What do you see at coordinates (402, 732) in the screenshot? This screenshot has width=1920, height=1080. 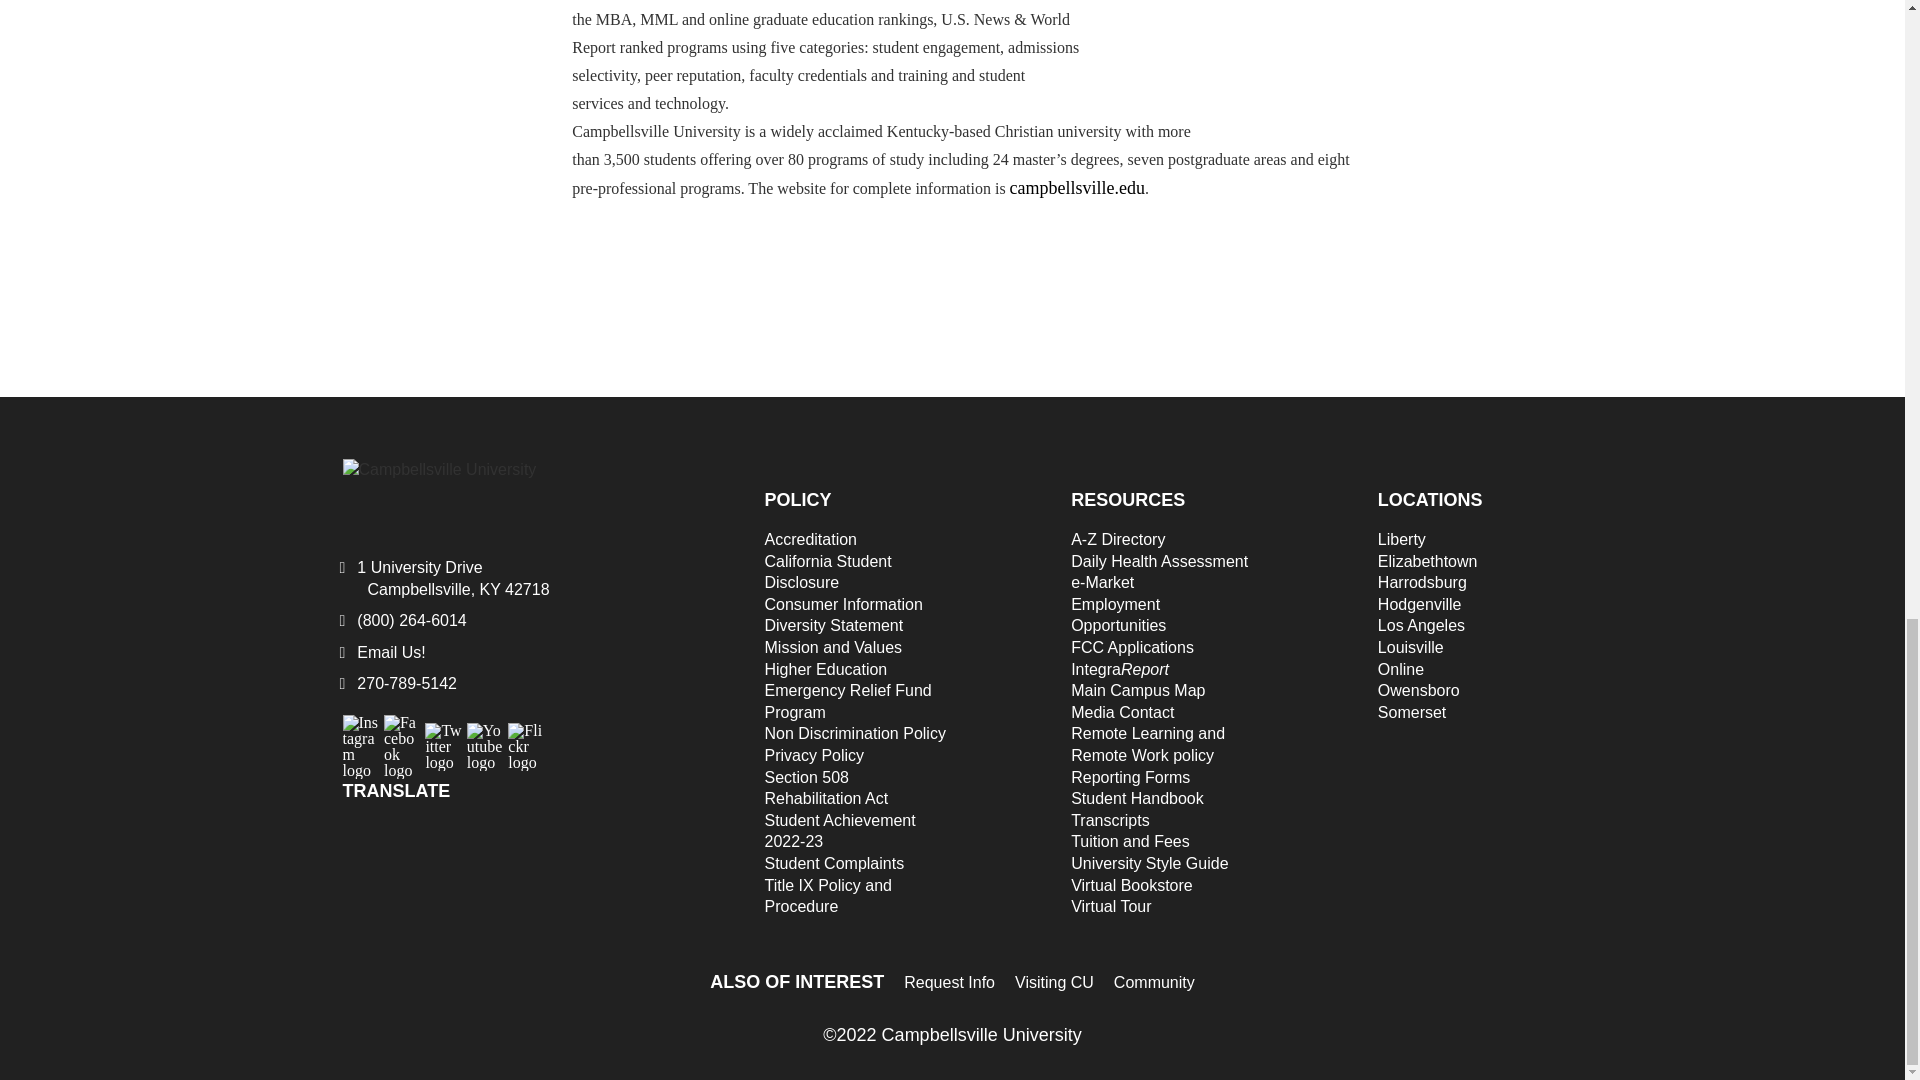 I see `Facebook` at bounding box center [402, 732].